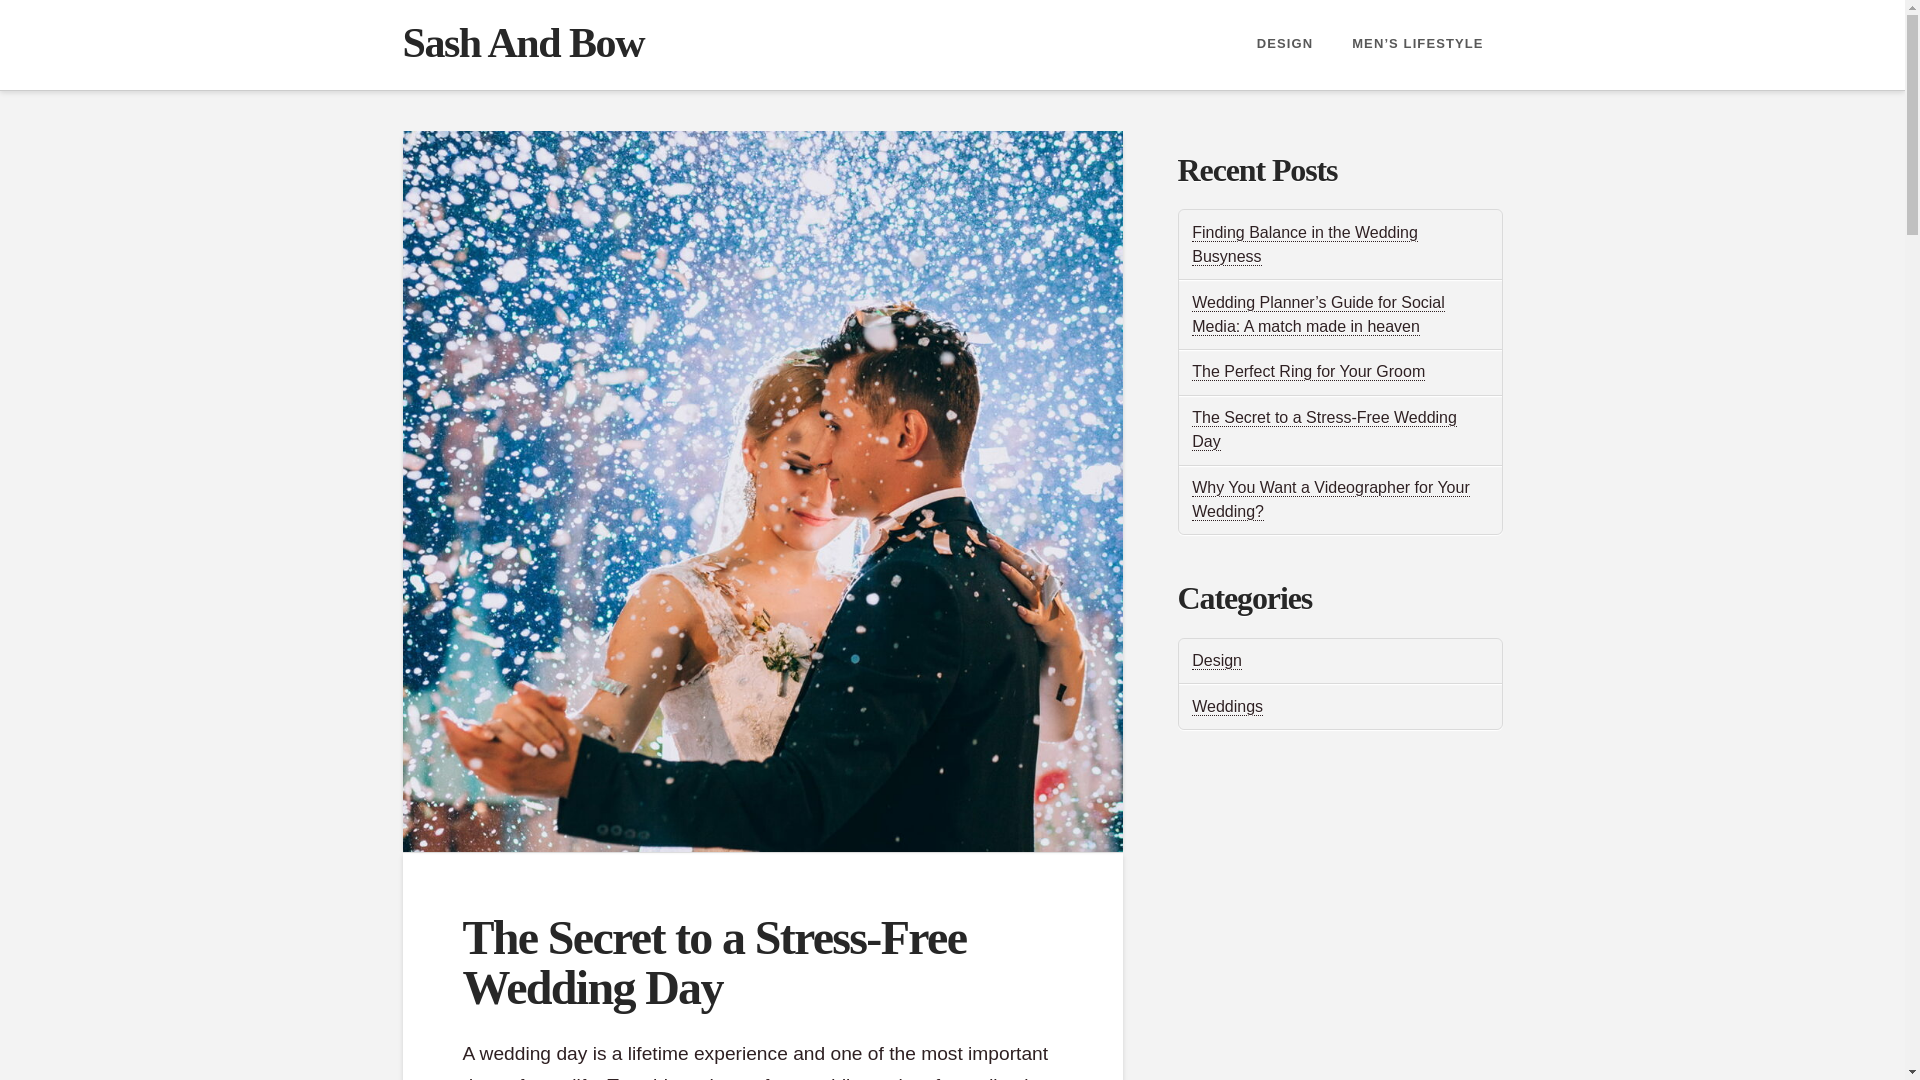 This screenshot has width=1920, height=1080. What do you see at coordinates (1284, 44) in the screenshot?
I see `DESIGN` at bounding box center [1284, 44].